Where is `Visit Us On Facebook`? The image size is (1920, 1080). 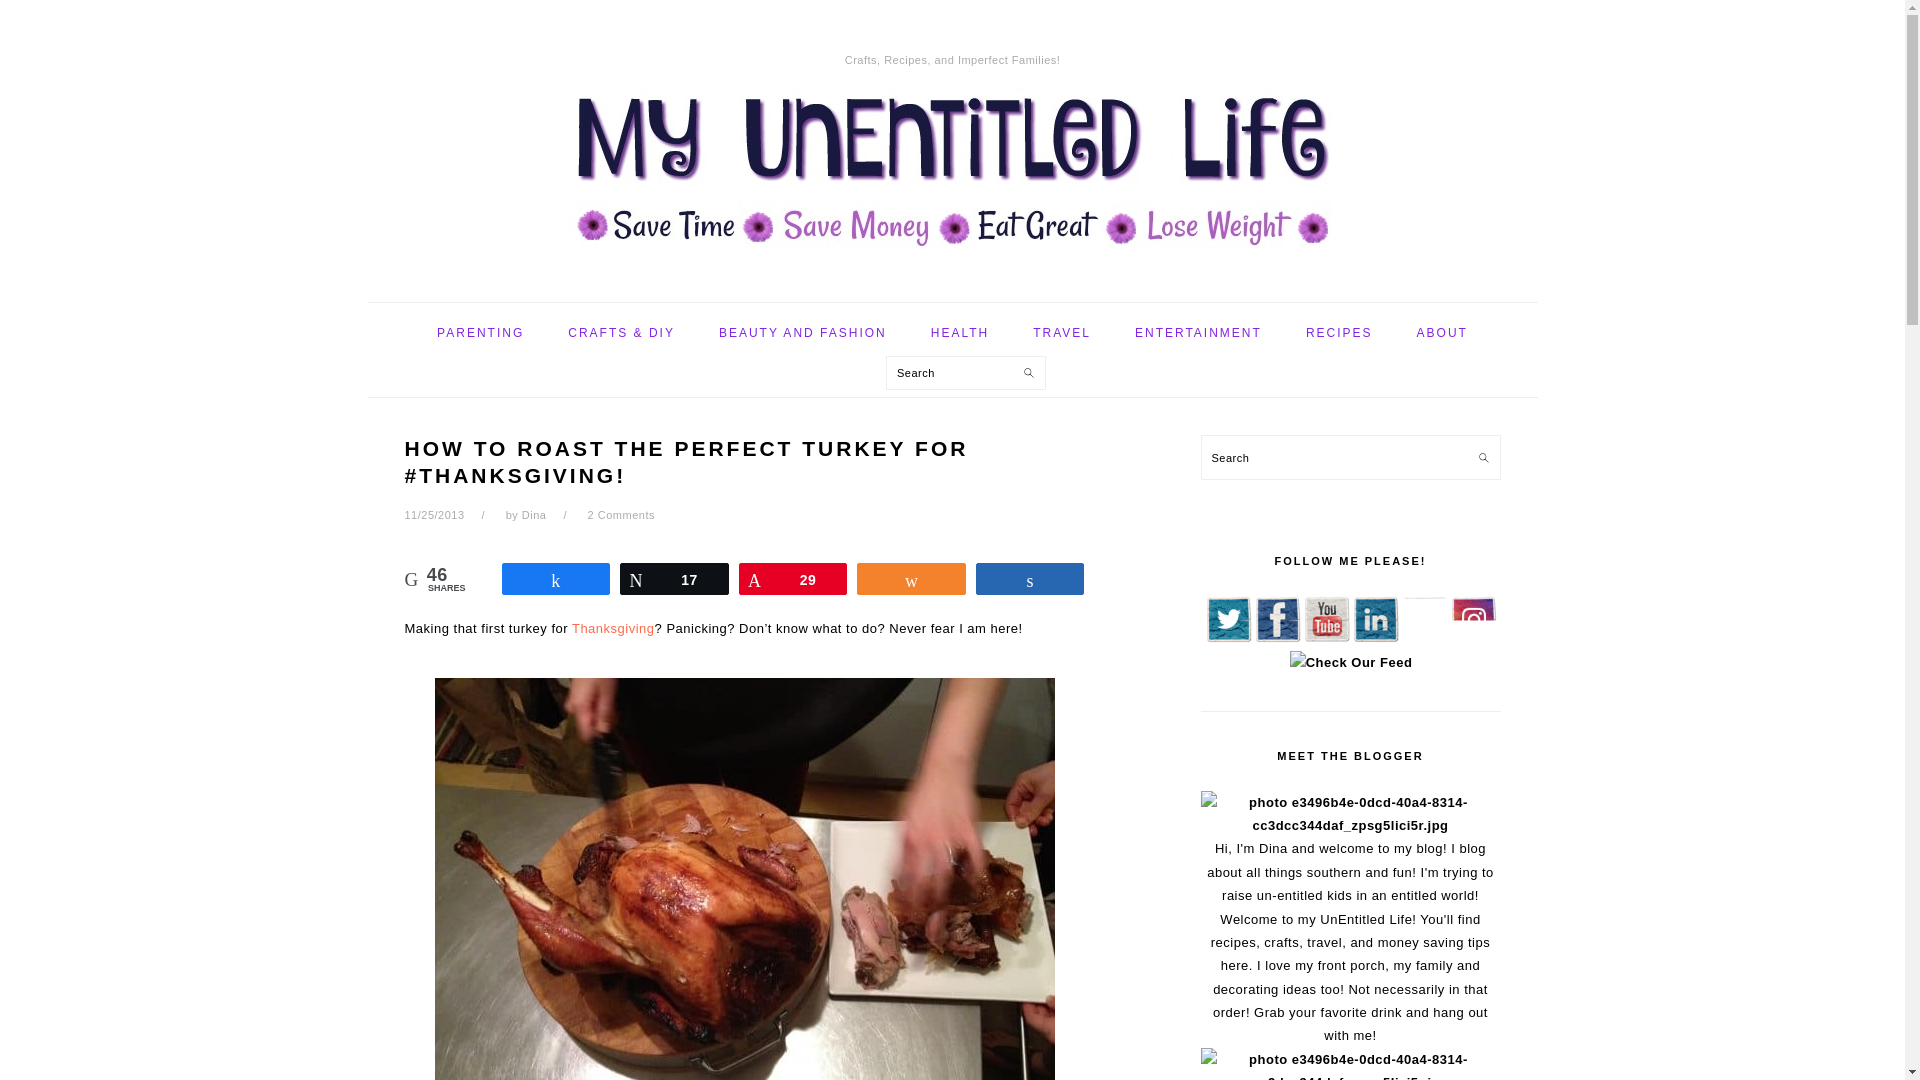
Visit Us On Facebook is located at coordinates (1276, 638).